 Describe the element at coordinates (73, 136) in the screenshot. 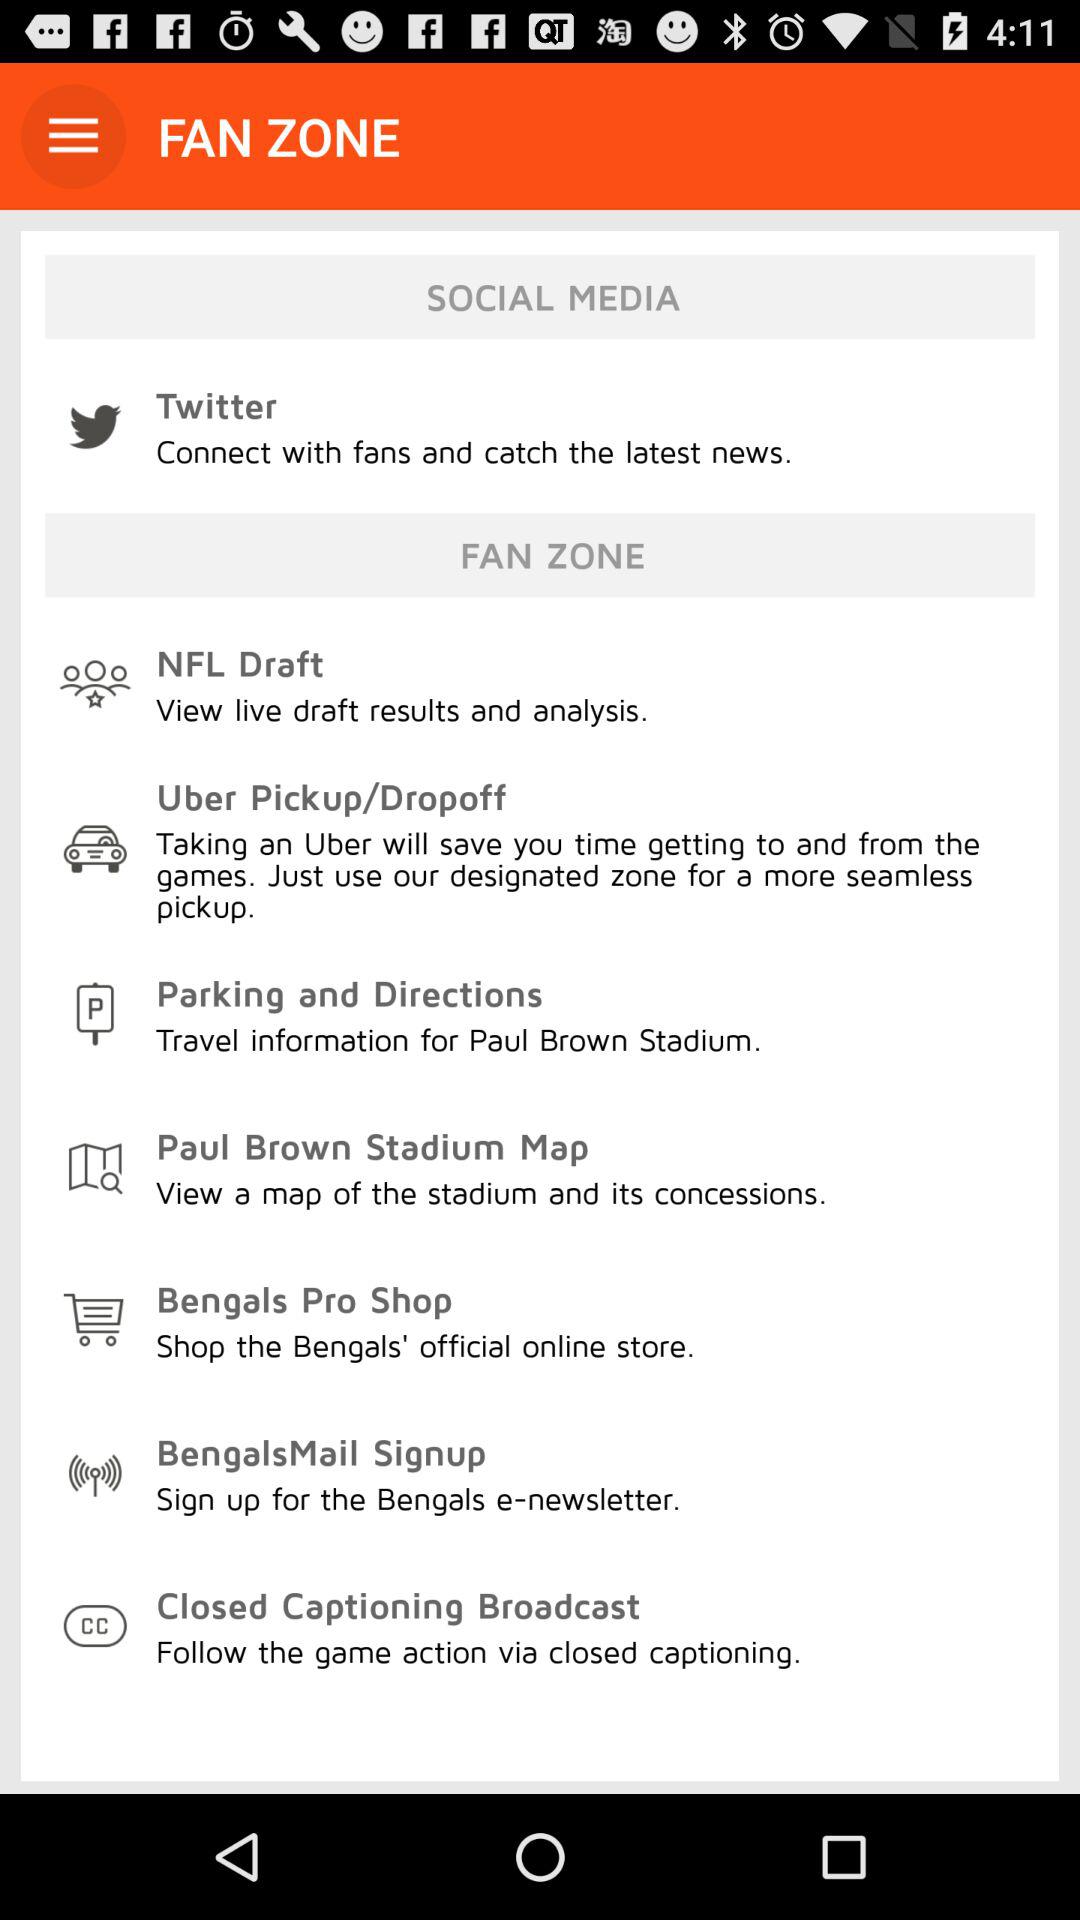

I see `tap item to the left of the fan zone` at that location.